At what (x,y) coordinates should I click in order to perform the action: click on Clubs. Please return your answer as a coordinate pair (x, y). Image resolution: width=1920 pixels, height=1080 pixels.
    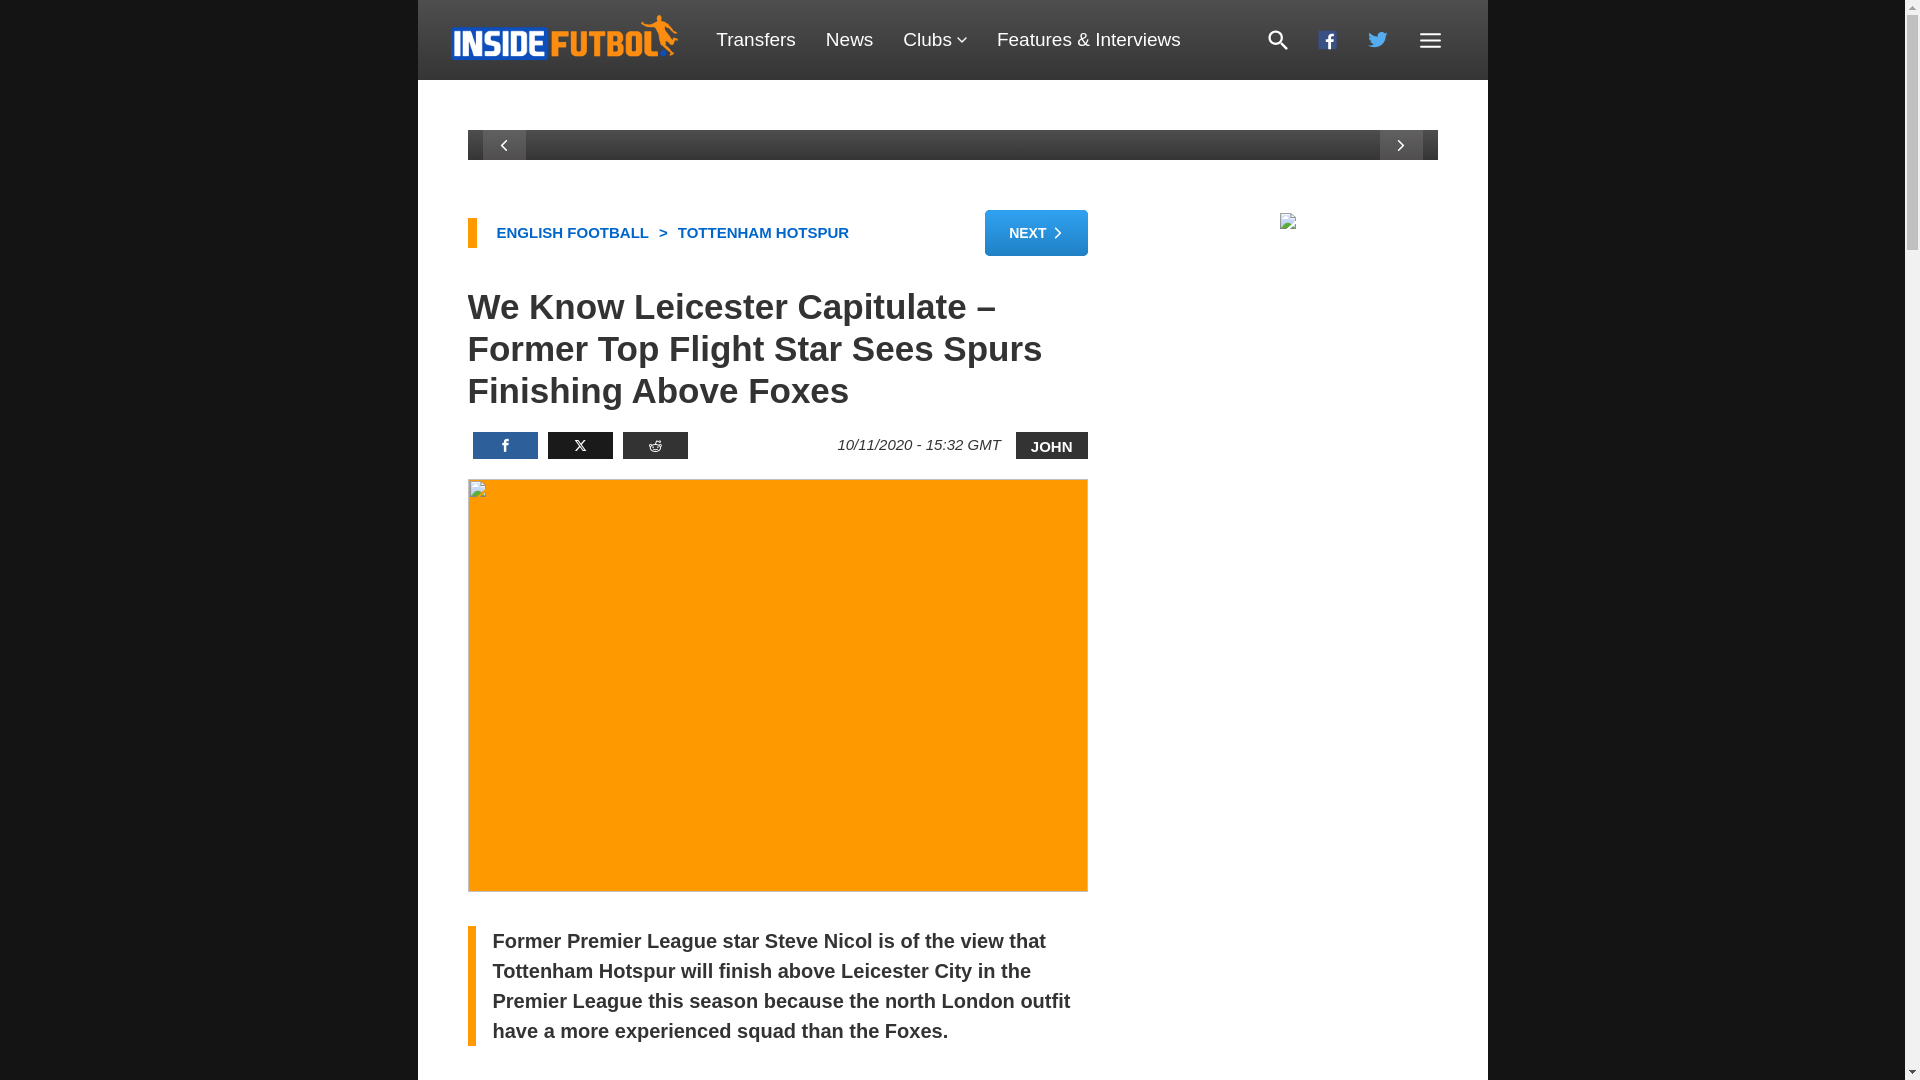
    Looking at the image, I should click on (934, 40).